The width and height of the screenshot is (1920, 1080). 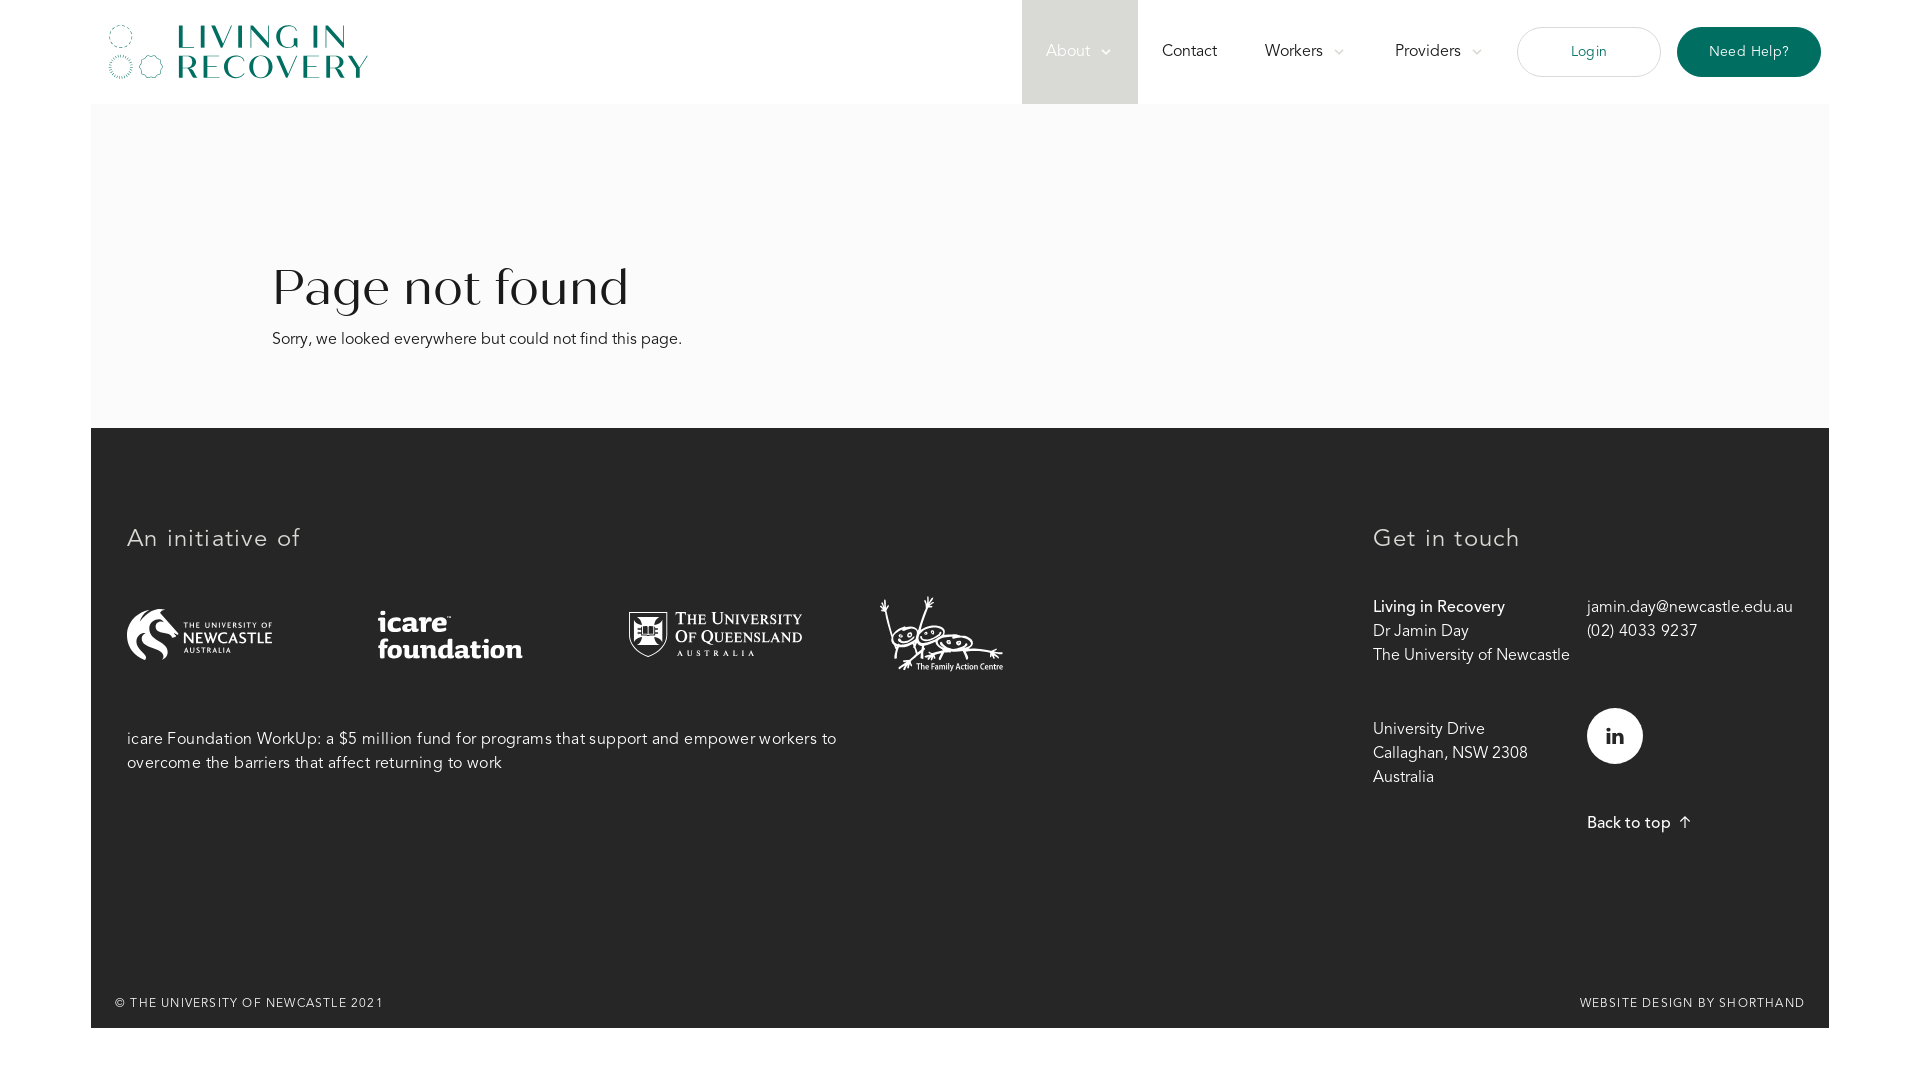 What do you see at coordinates (1080, 52) in the screenshot?
I see `About` at bounding box center [1080, 52].